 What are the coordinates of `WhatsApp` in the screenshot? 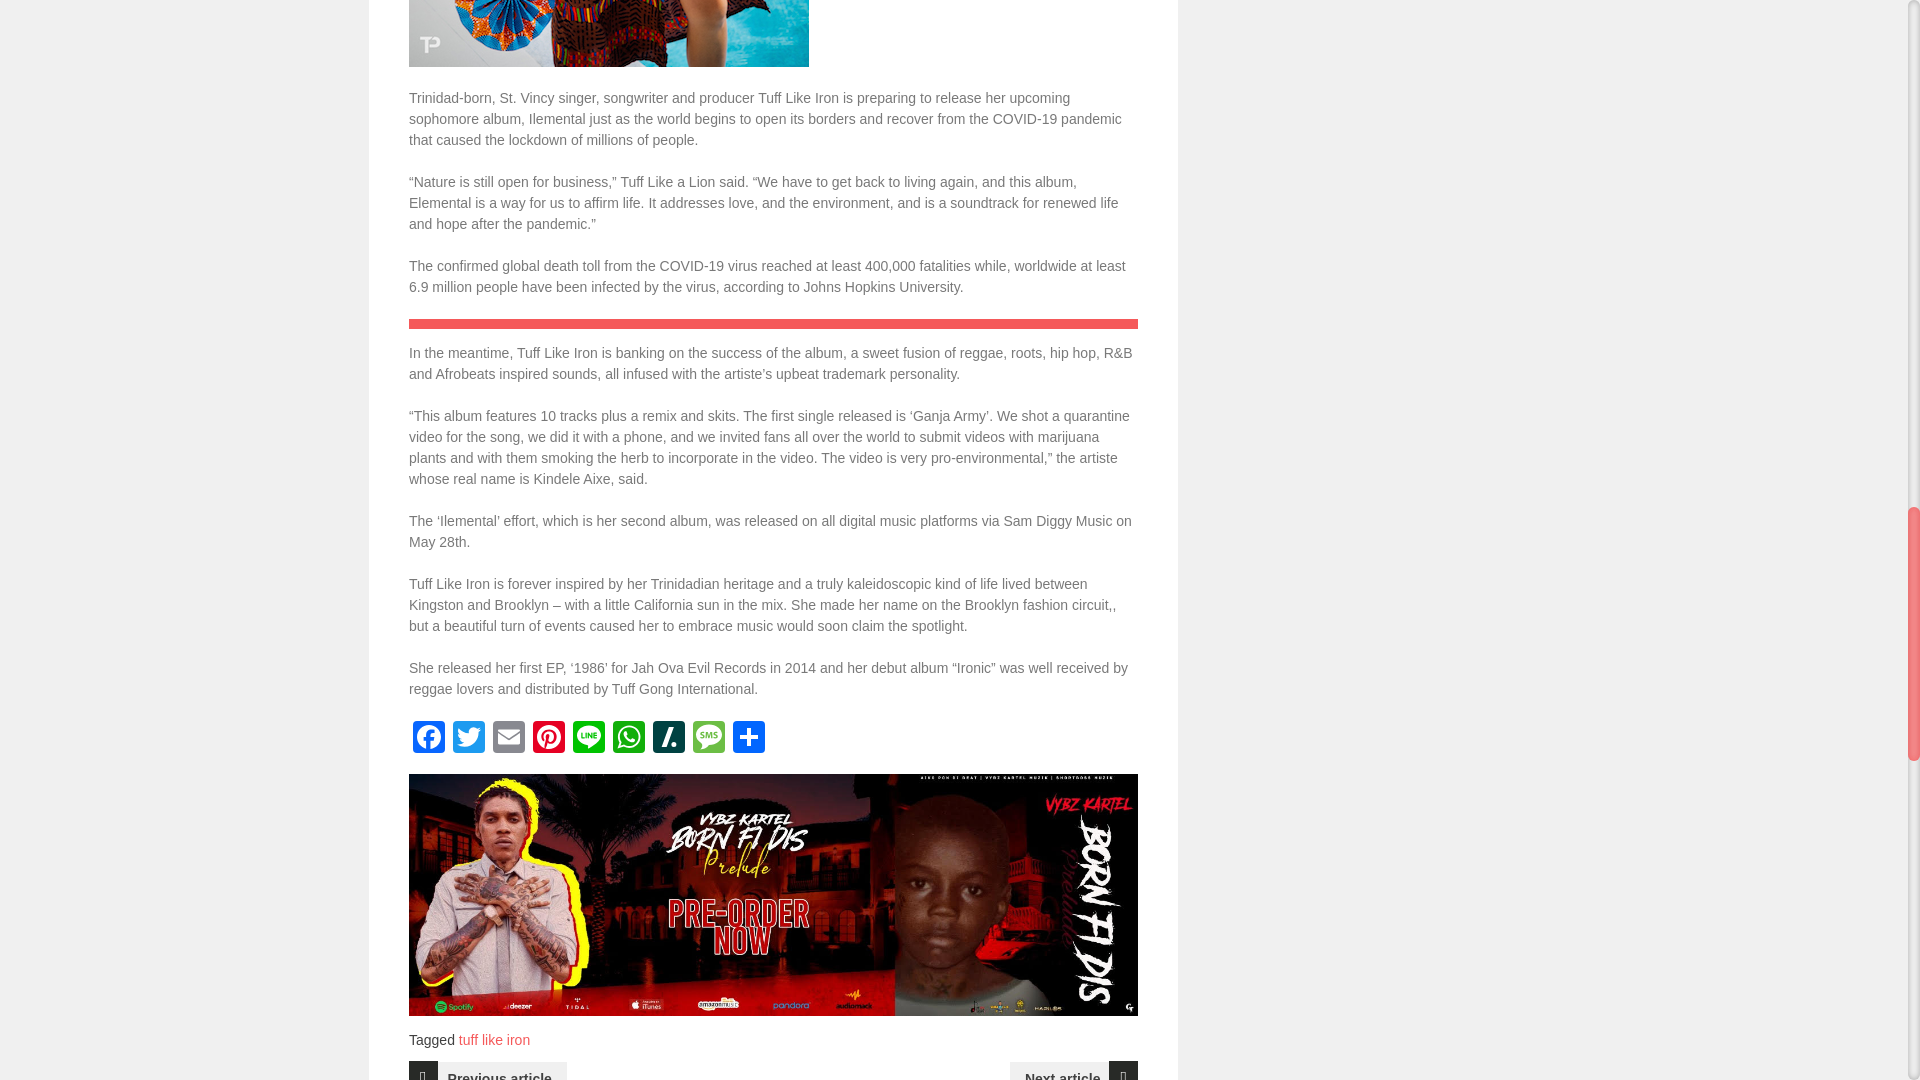 It's located at (628, 740).